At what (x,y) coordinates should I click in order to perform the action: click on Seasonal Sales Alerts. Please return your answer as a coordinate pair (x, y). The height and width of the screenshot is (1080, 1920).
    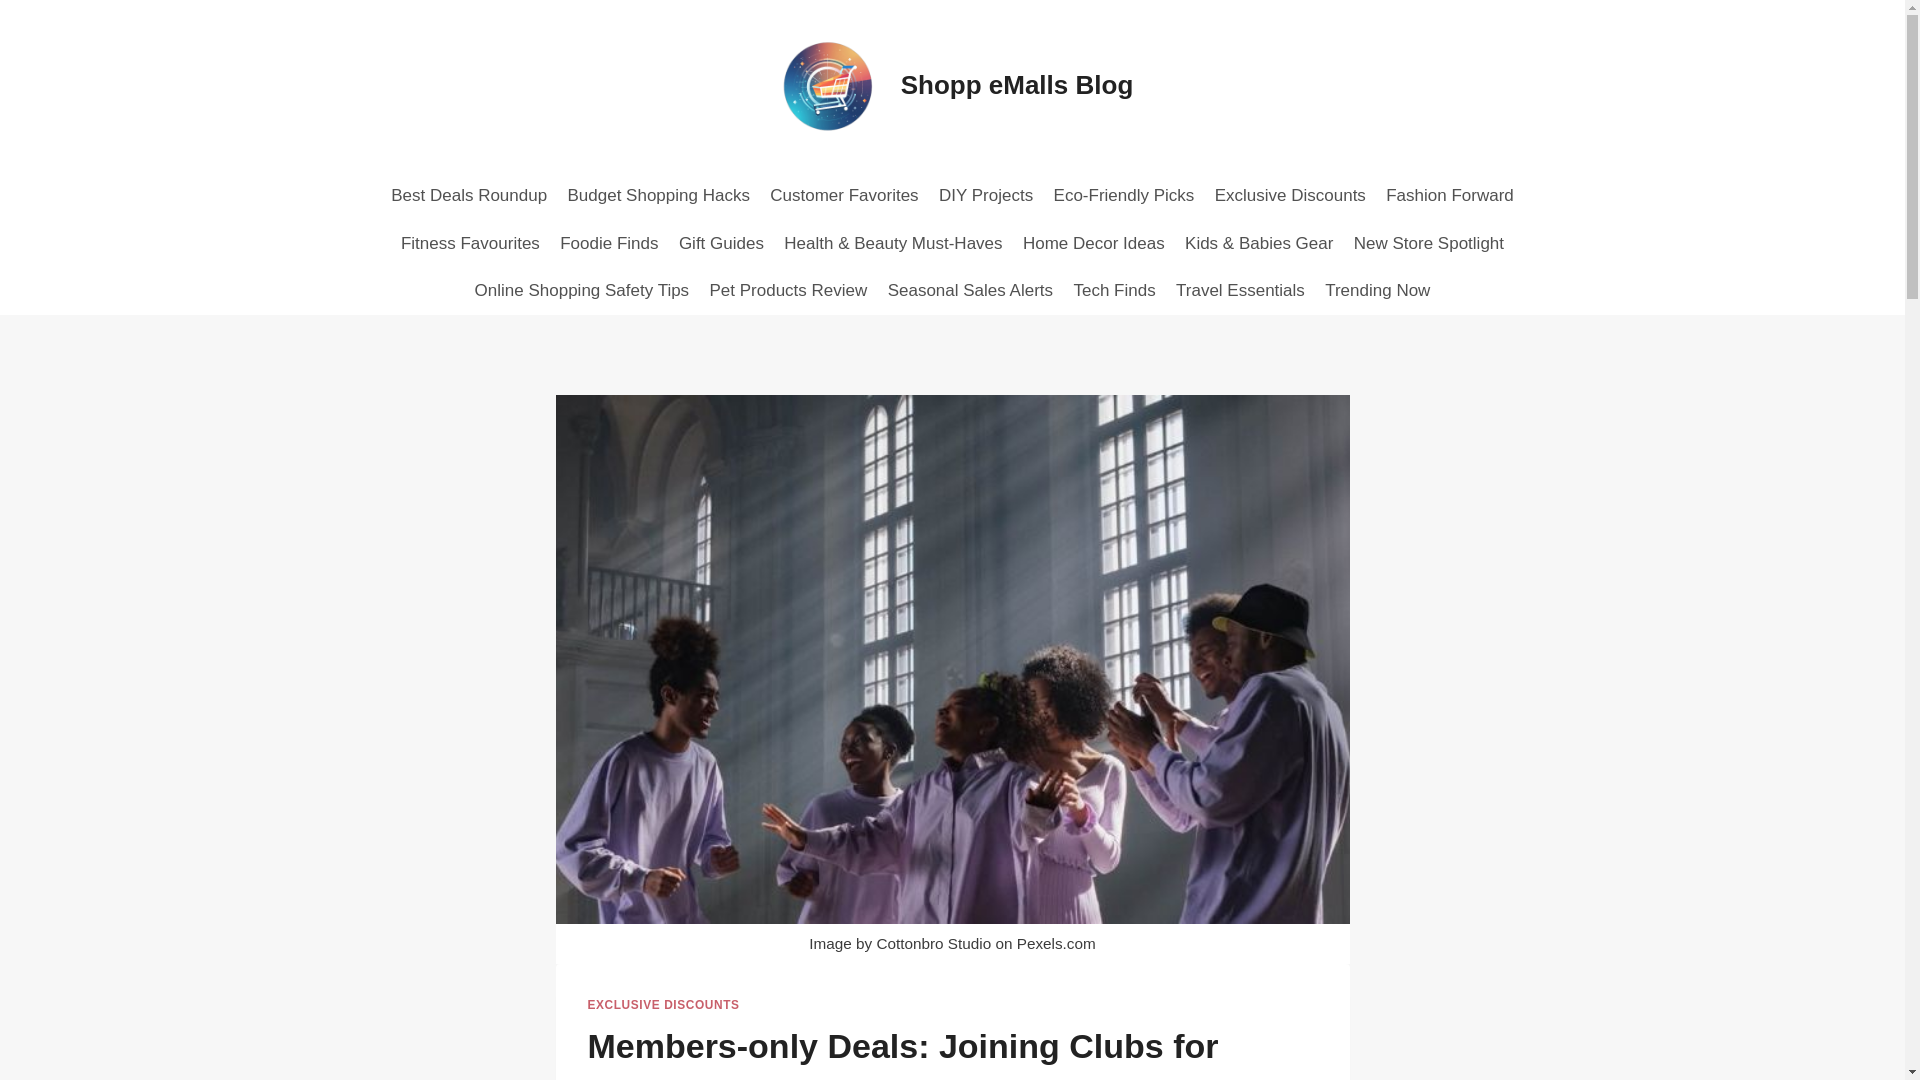
    Looking at the image, I should click on (970, 290).